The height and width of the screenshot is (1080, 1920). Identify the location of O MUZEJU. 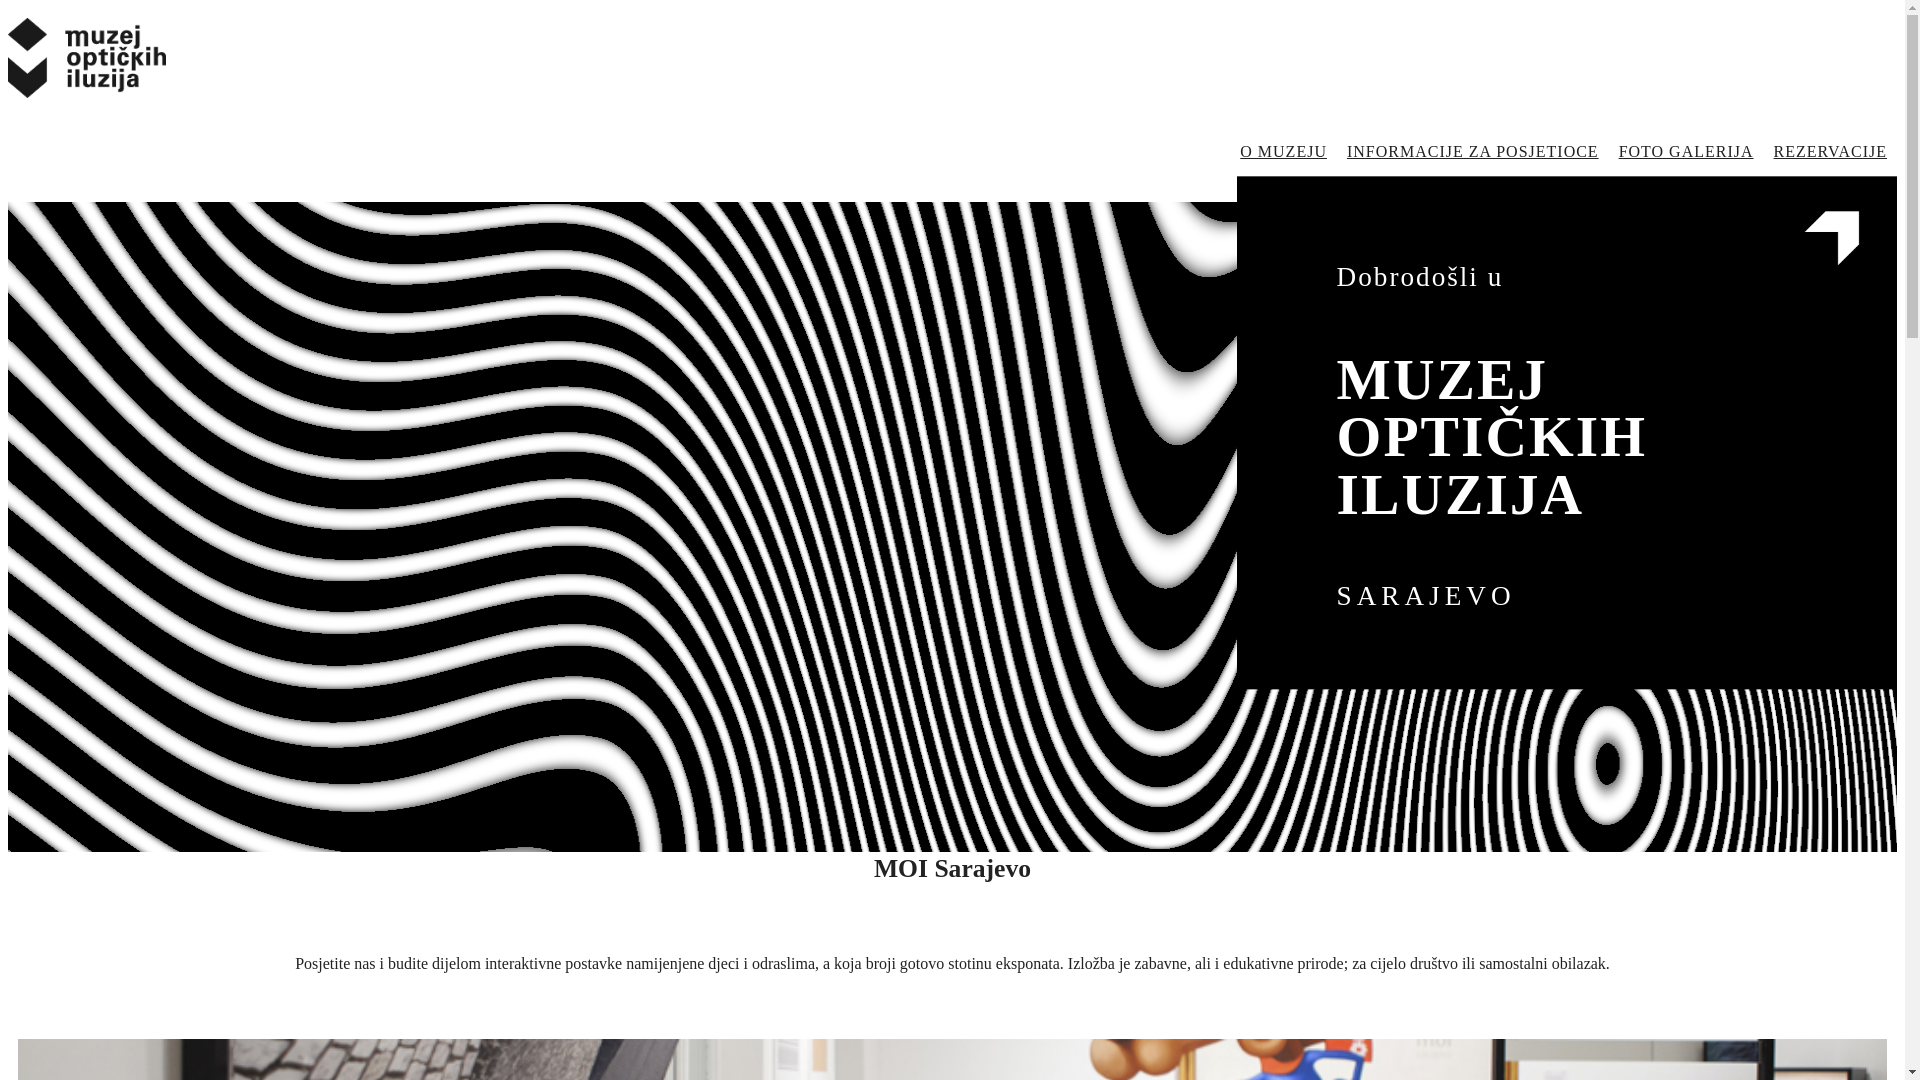
(1284, 152).